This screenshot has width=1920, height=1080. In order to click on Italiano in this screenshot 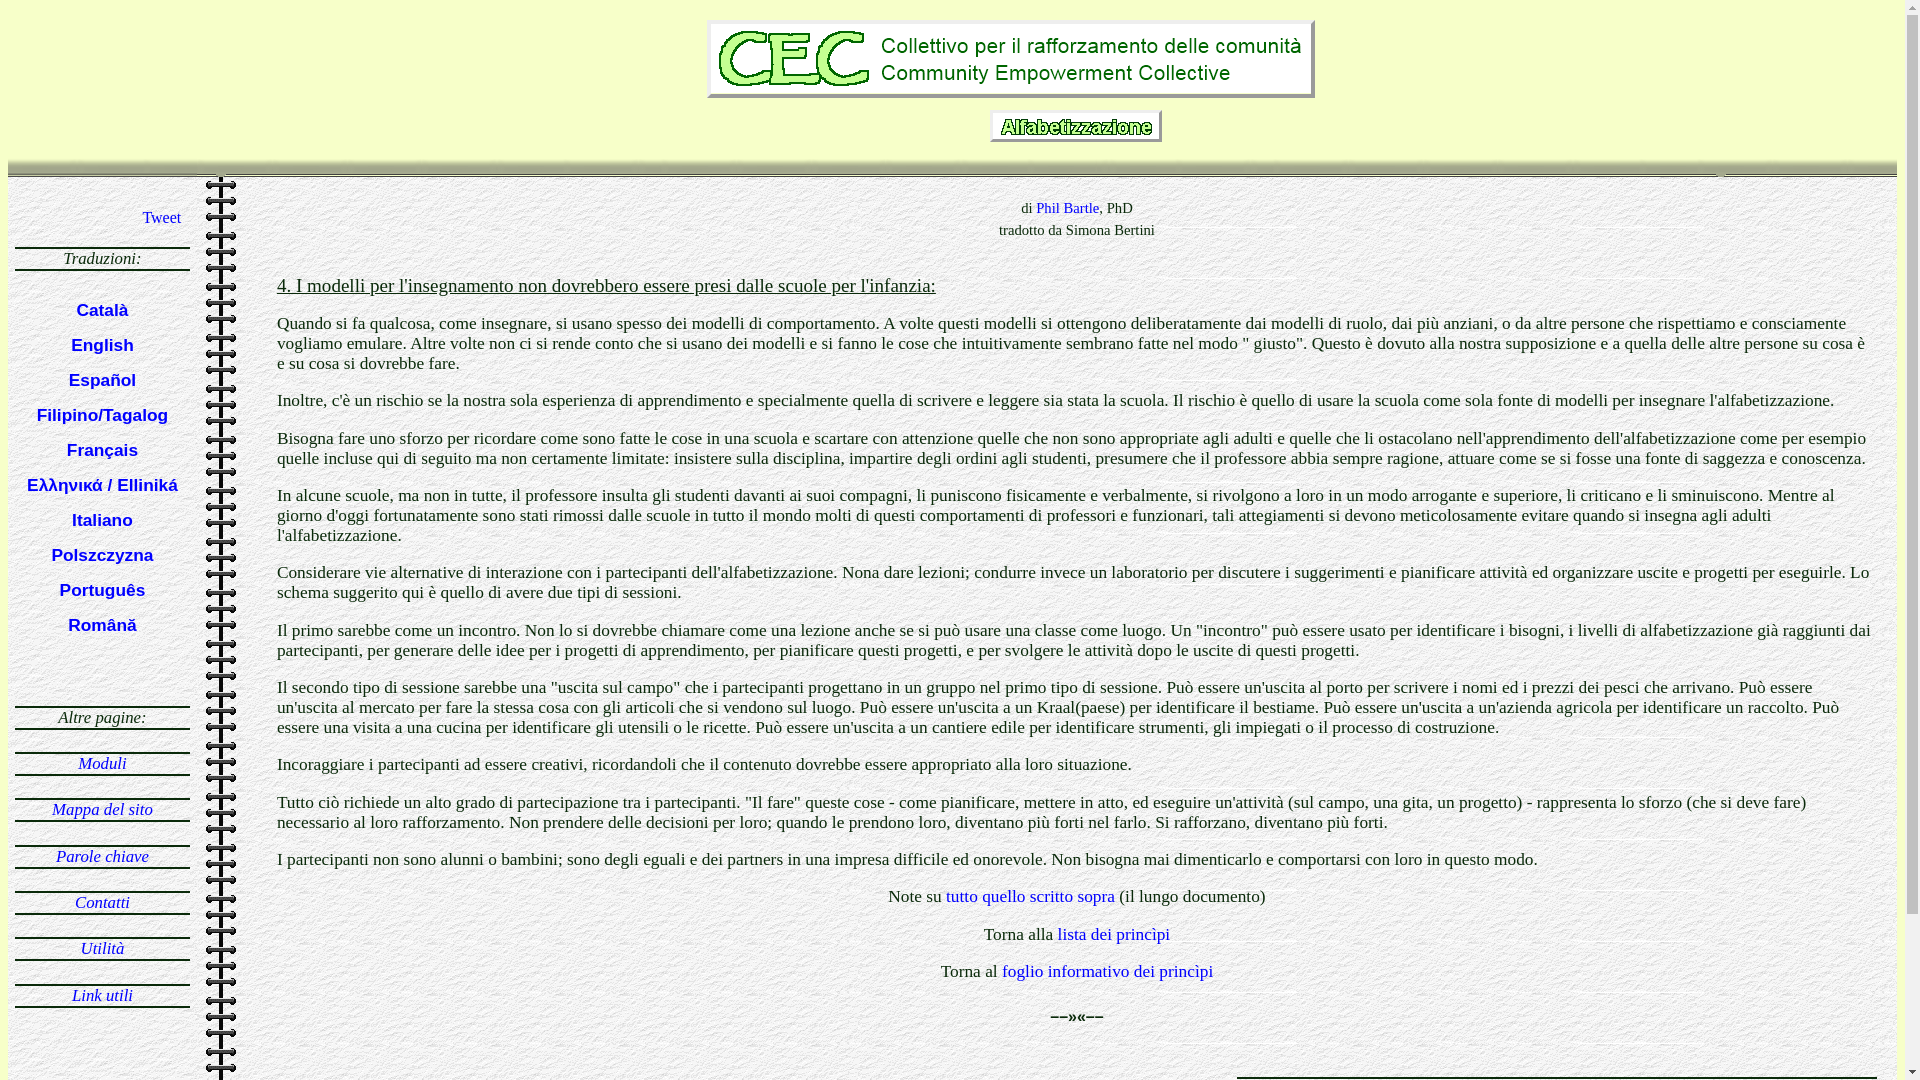, I will do `click(102, 520)`.